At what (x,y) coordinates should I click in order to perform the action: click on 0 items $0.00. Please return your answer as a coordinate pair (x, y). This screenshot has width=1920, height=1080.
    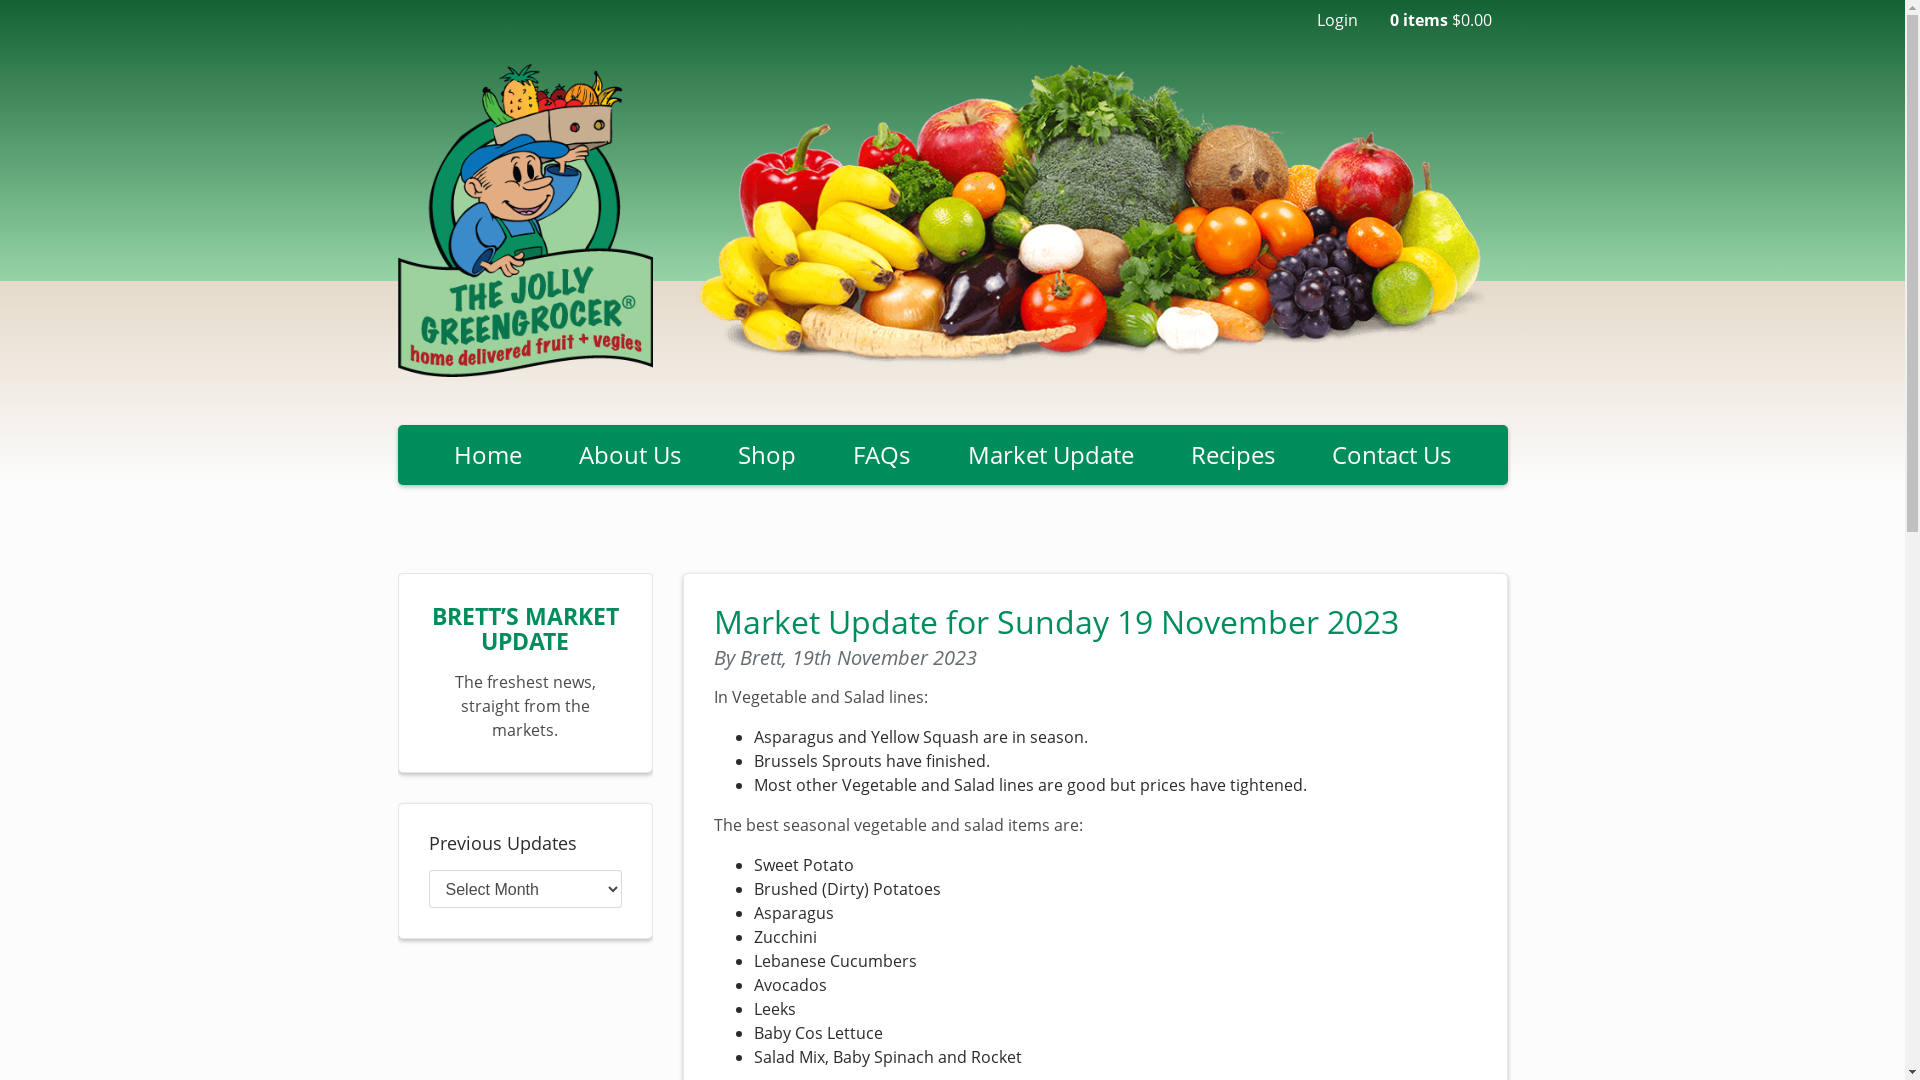
    Looking at the image, I should click on (1441, 20).